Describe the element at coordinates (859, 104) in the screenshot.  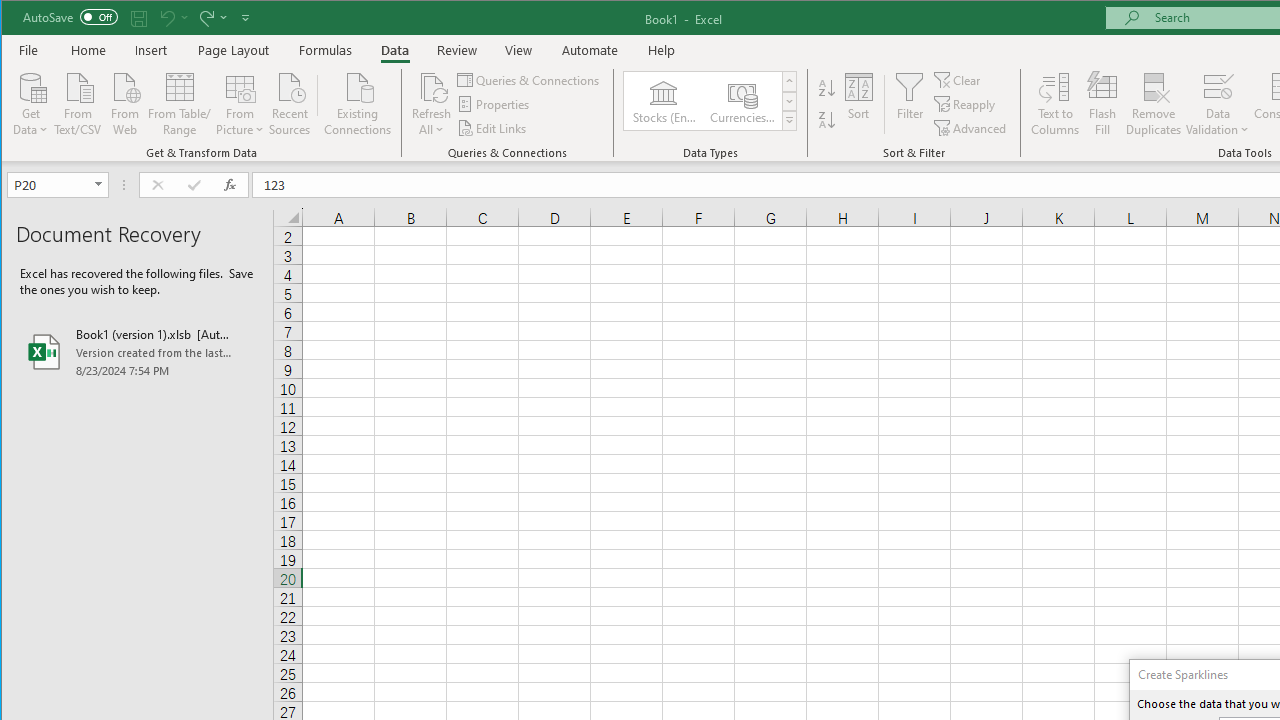
I see `Sort...` at that location.